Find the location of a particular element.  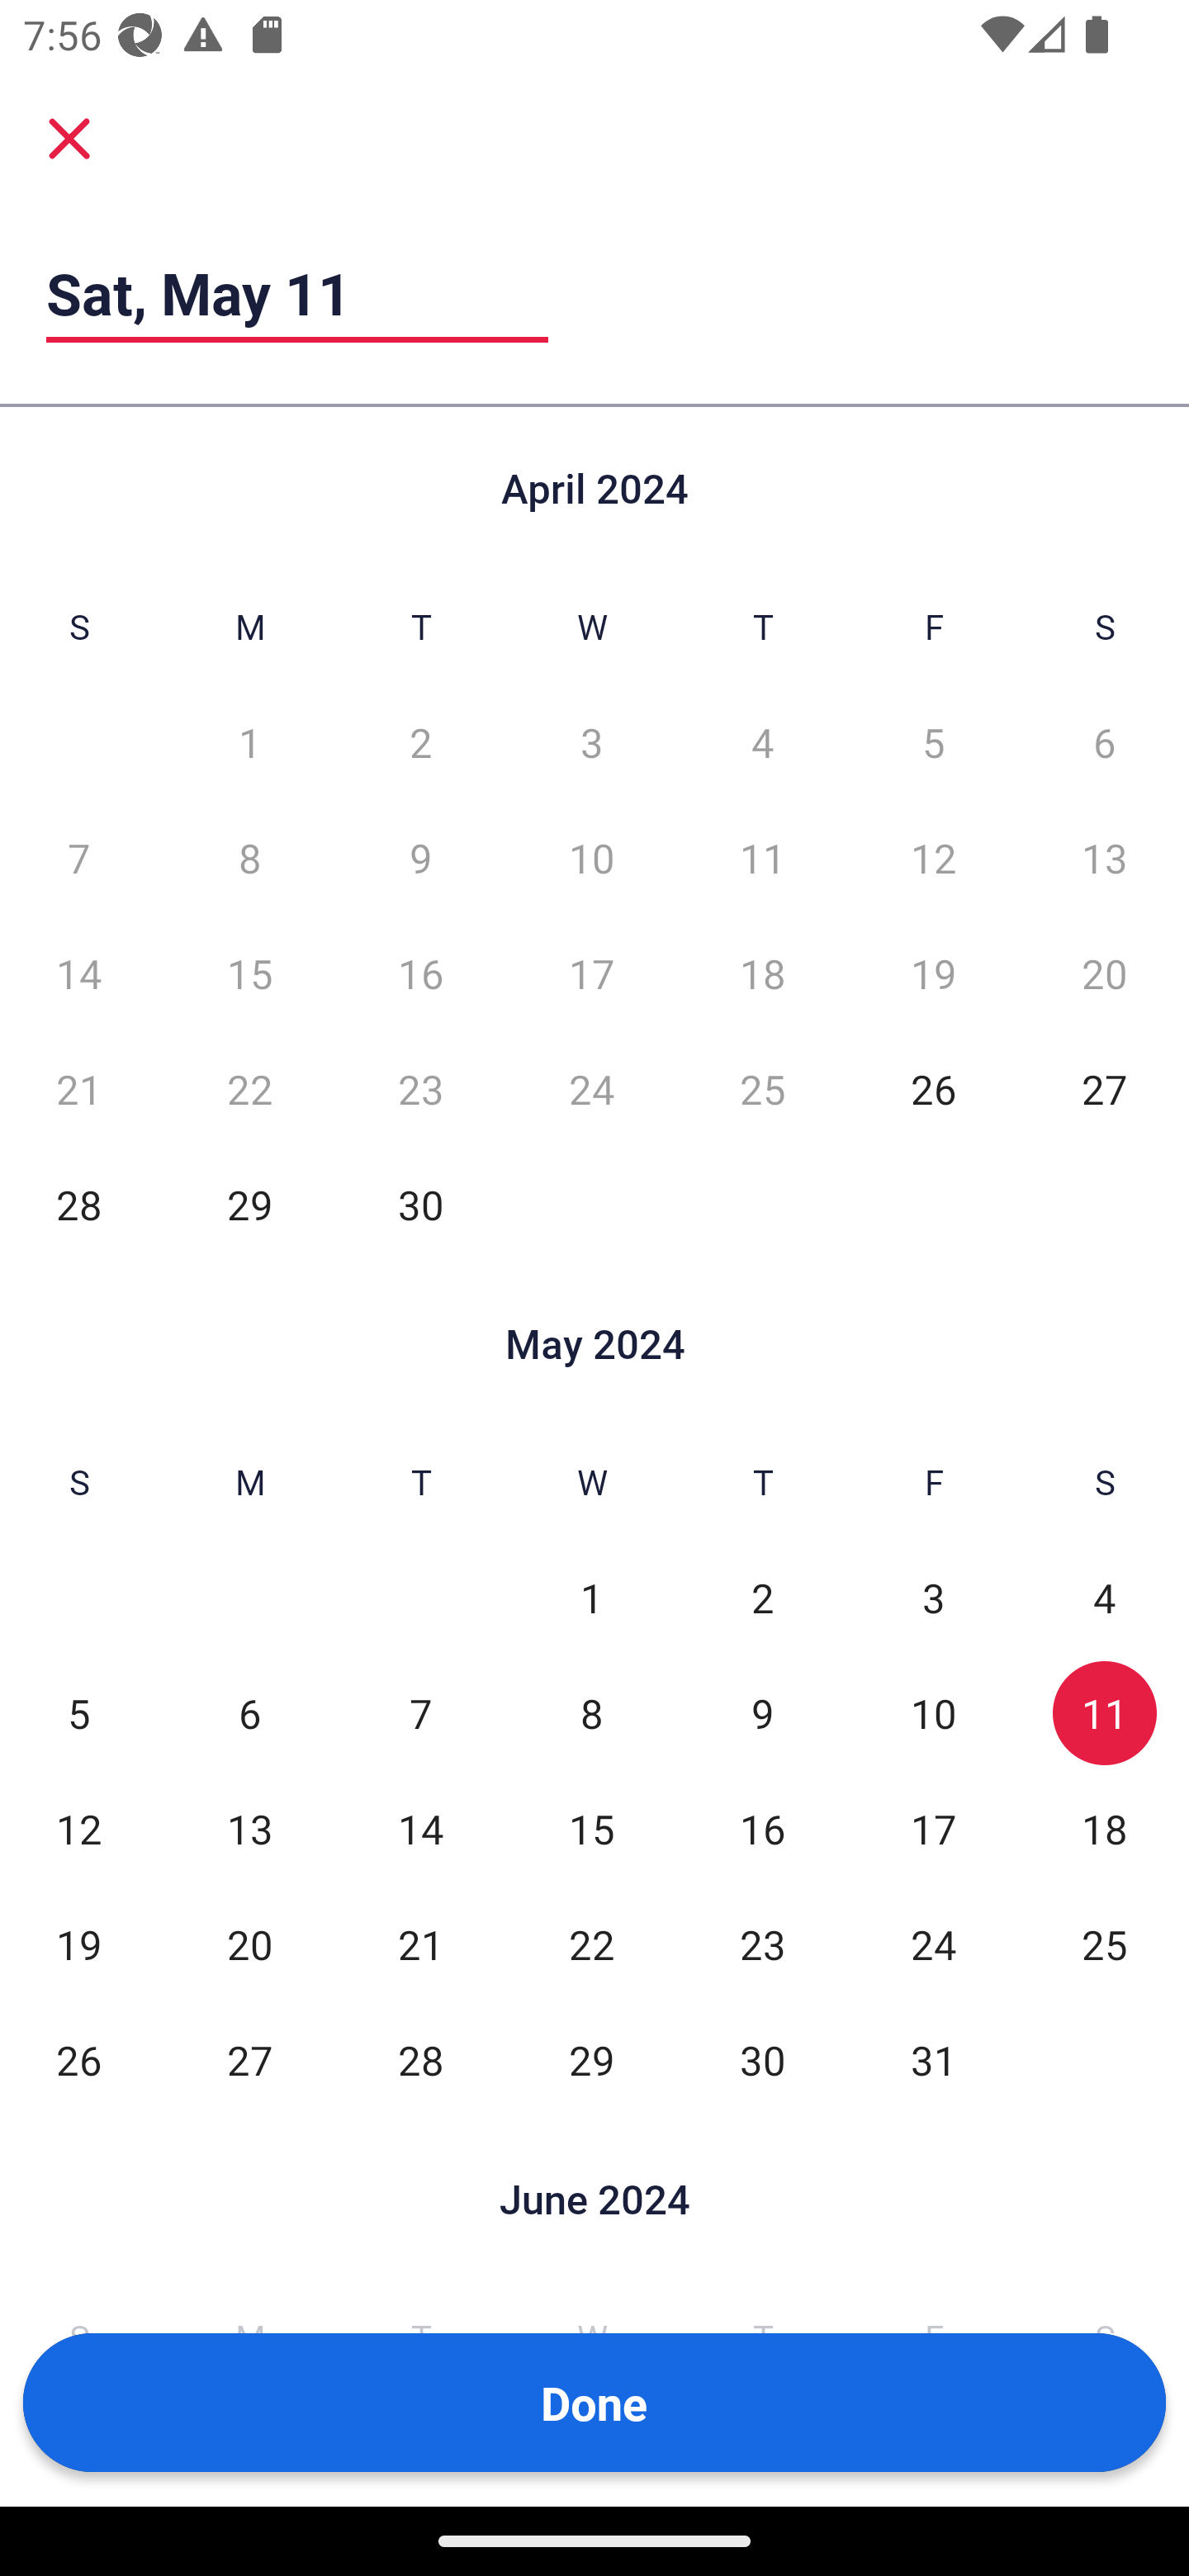

15 Wed, May 15, Not Selected is located at coordinates (591, 1828).